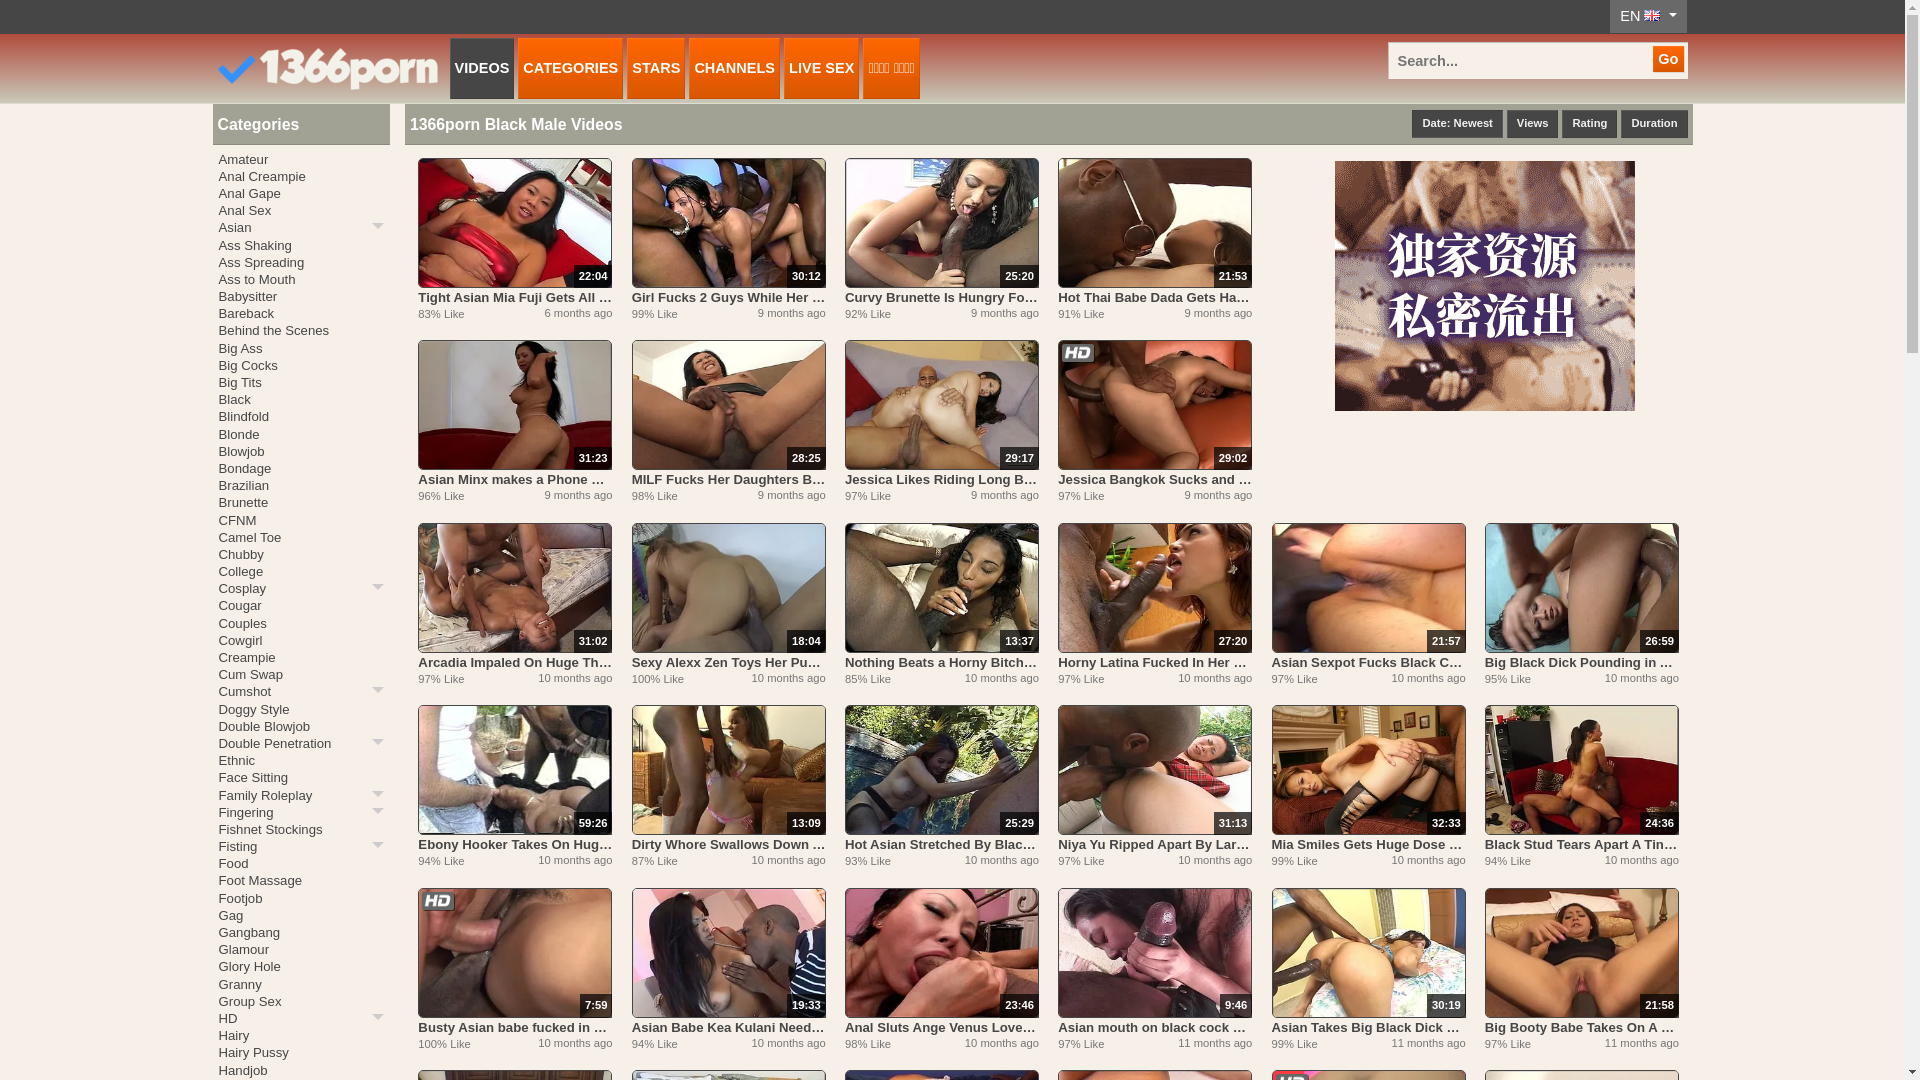 Image resolution: width=1920 pixels, height=1080 pixels. What do you see at coordinates (1369, 662) in the screenshot?
I see `Asian Sexpot Fucks Black Cock First Time` at bounding box center [1369, 662].